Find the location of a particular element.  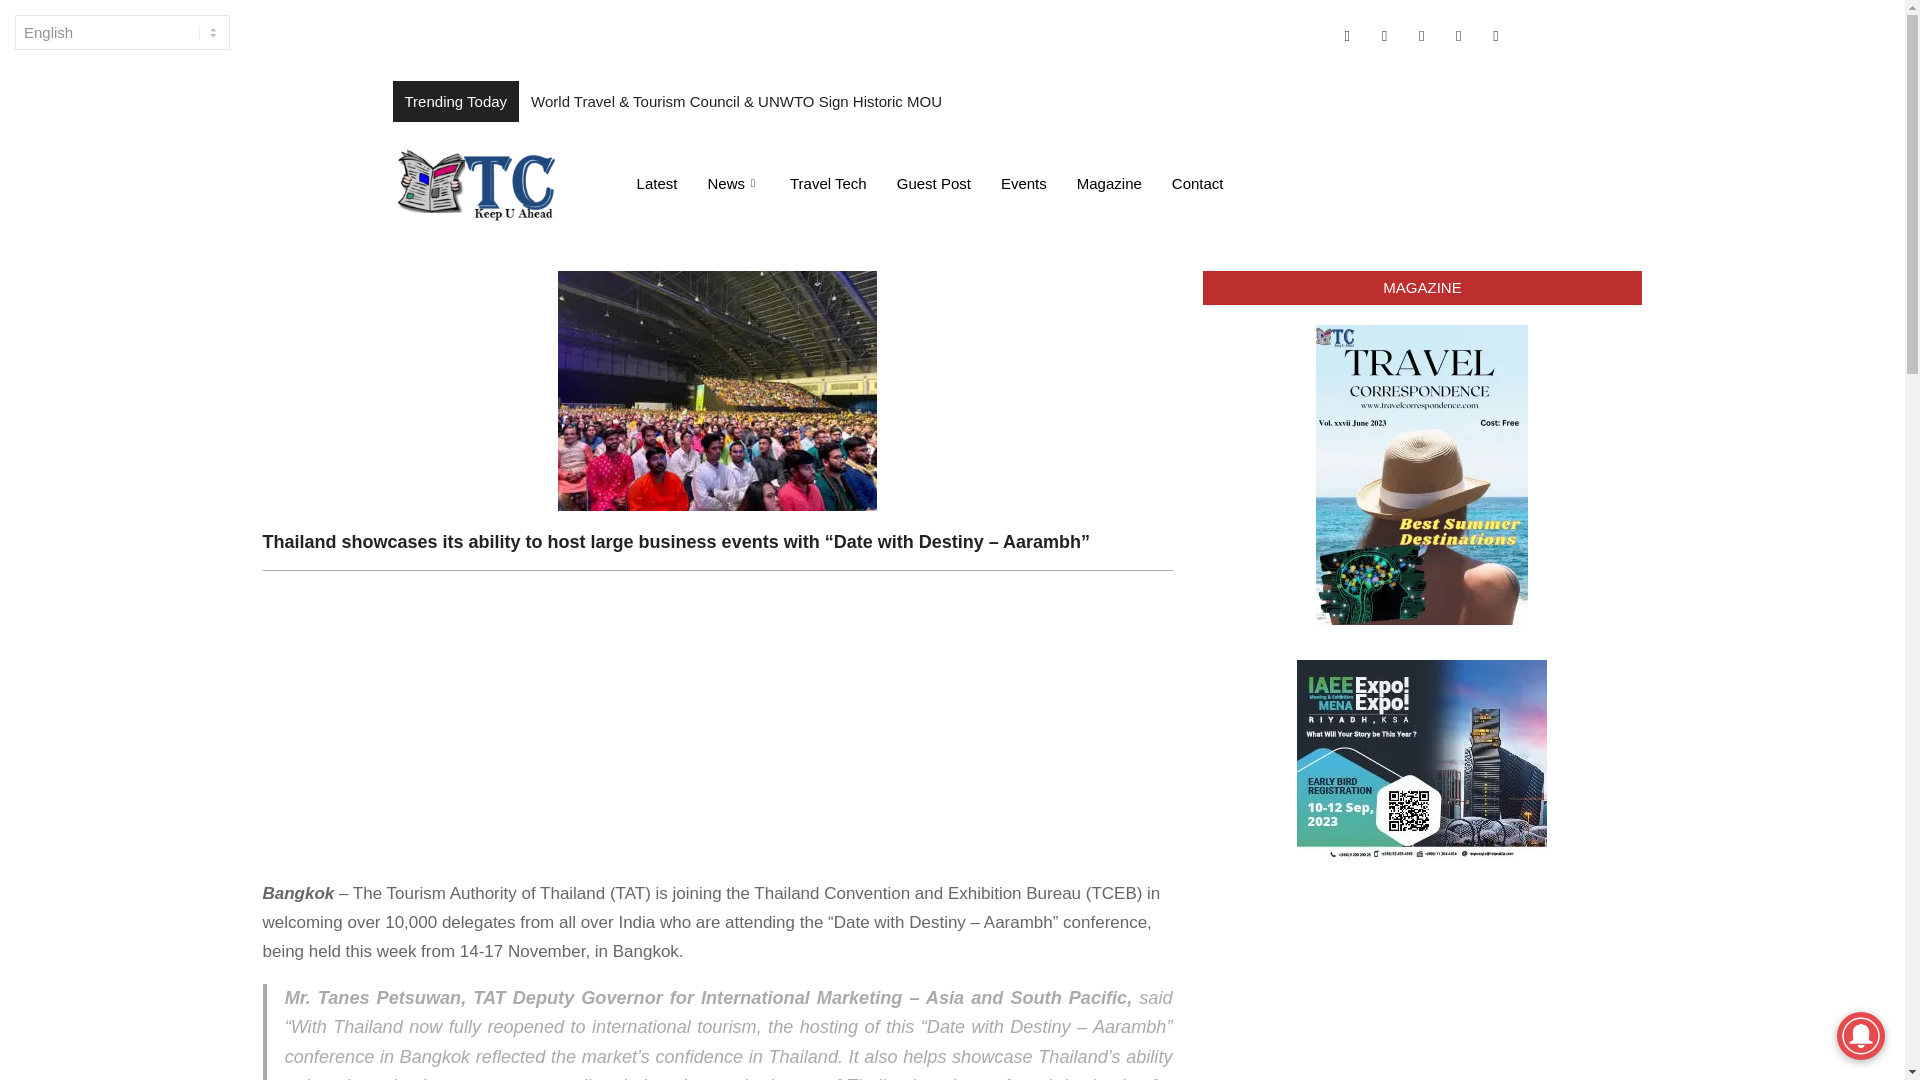

Advertisement is located at coordinates (716, 730).